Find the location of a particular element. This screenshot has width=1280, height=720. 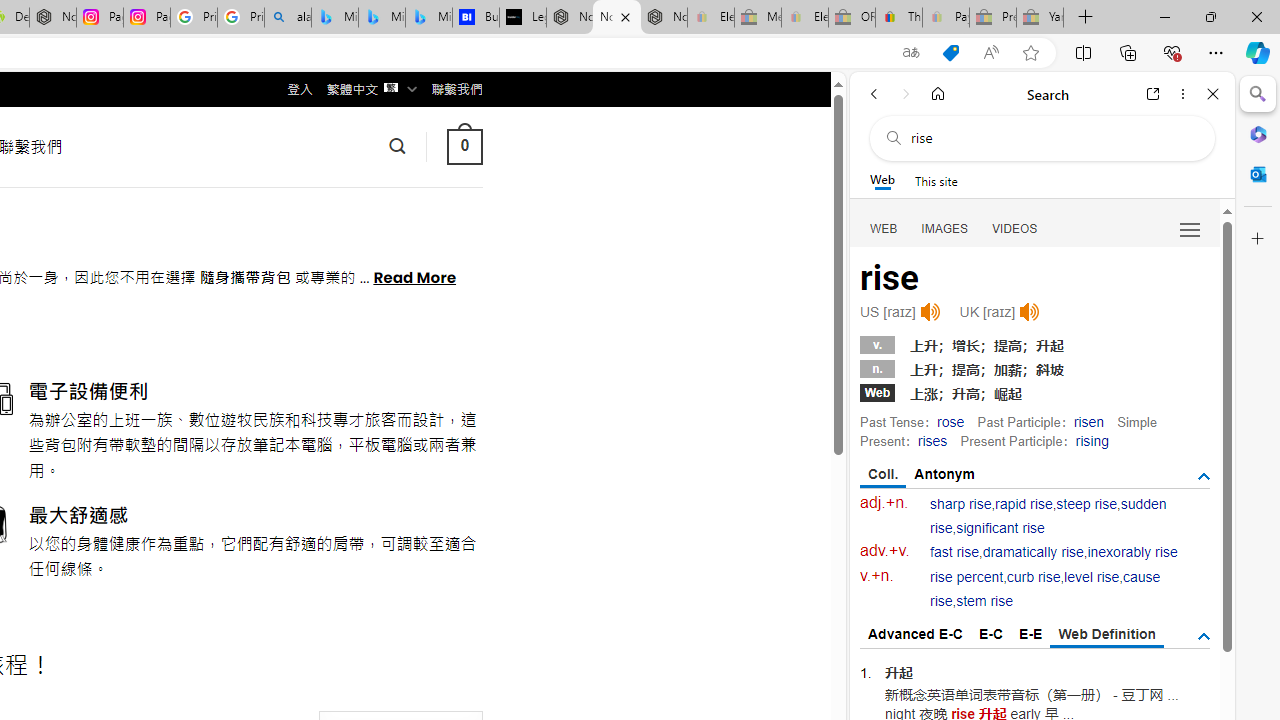

sudden rise is located at coordinates (1048, 516).